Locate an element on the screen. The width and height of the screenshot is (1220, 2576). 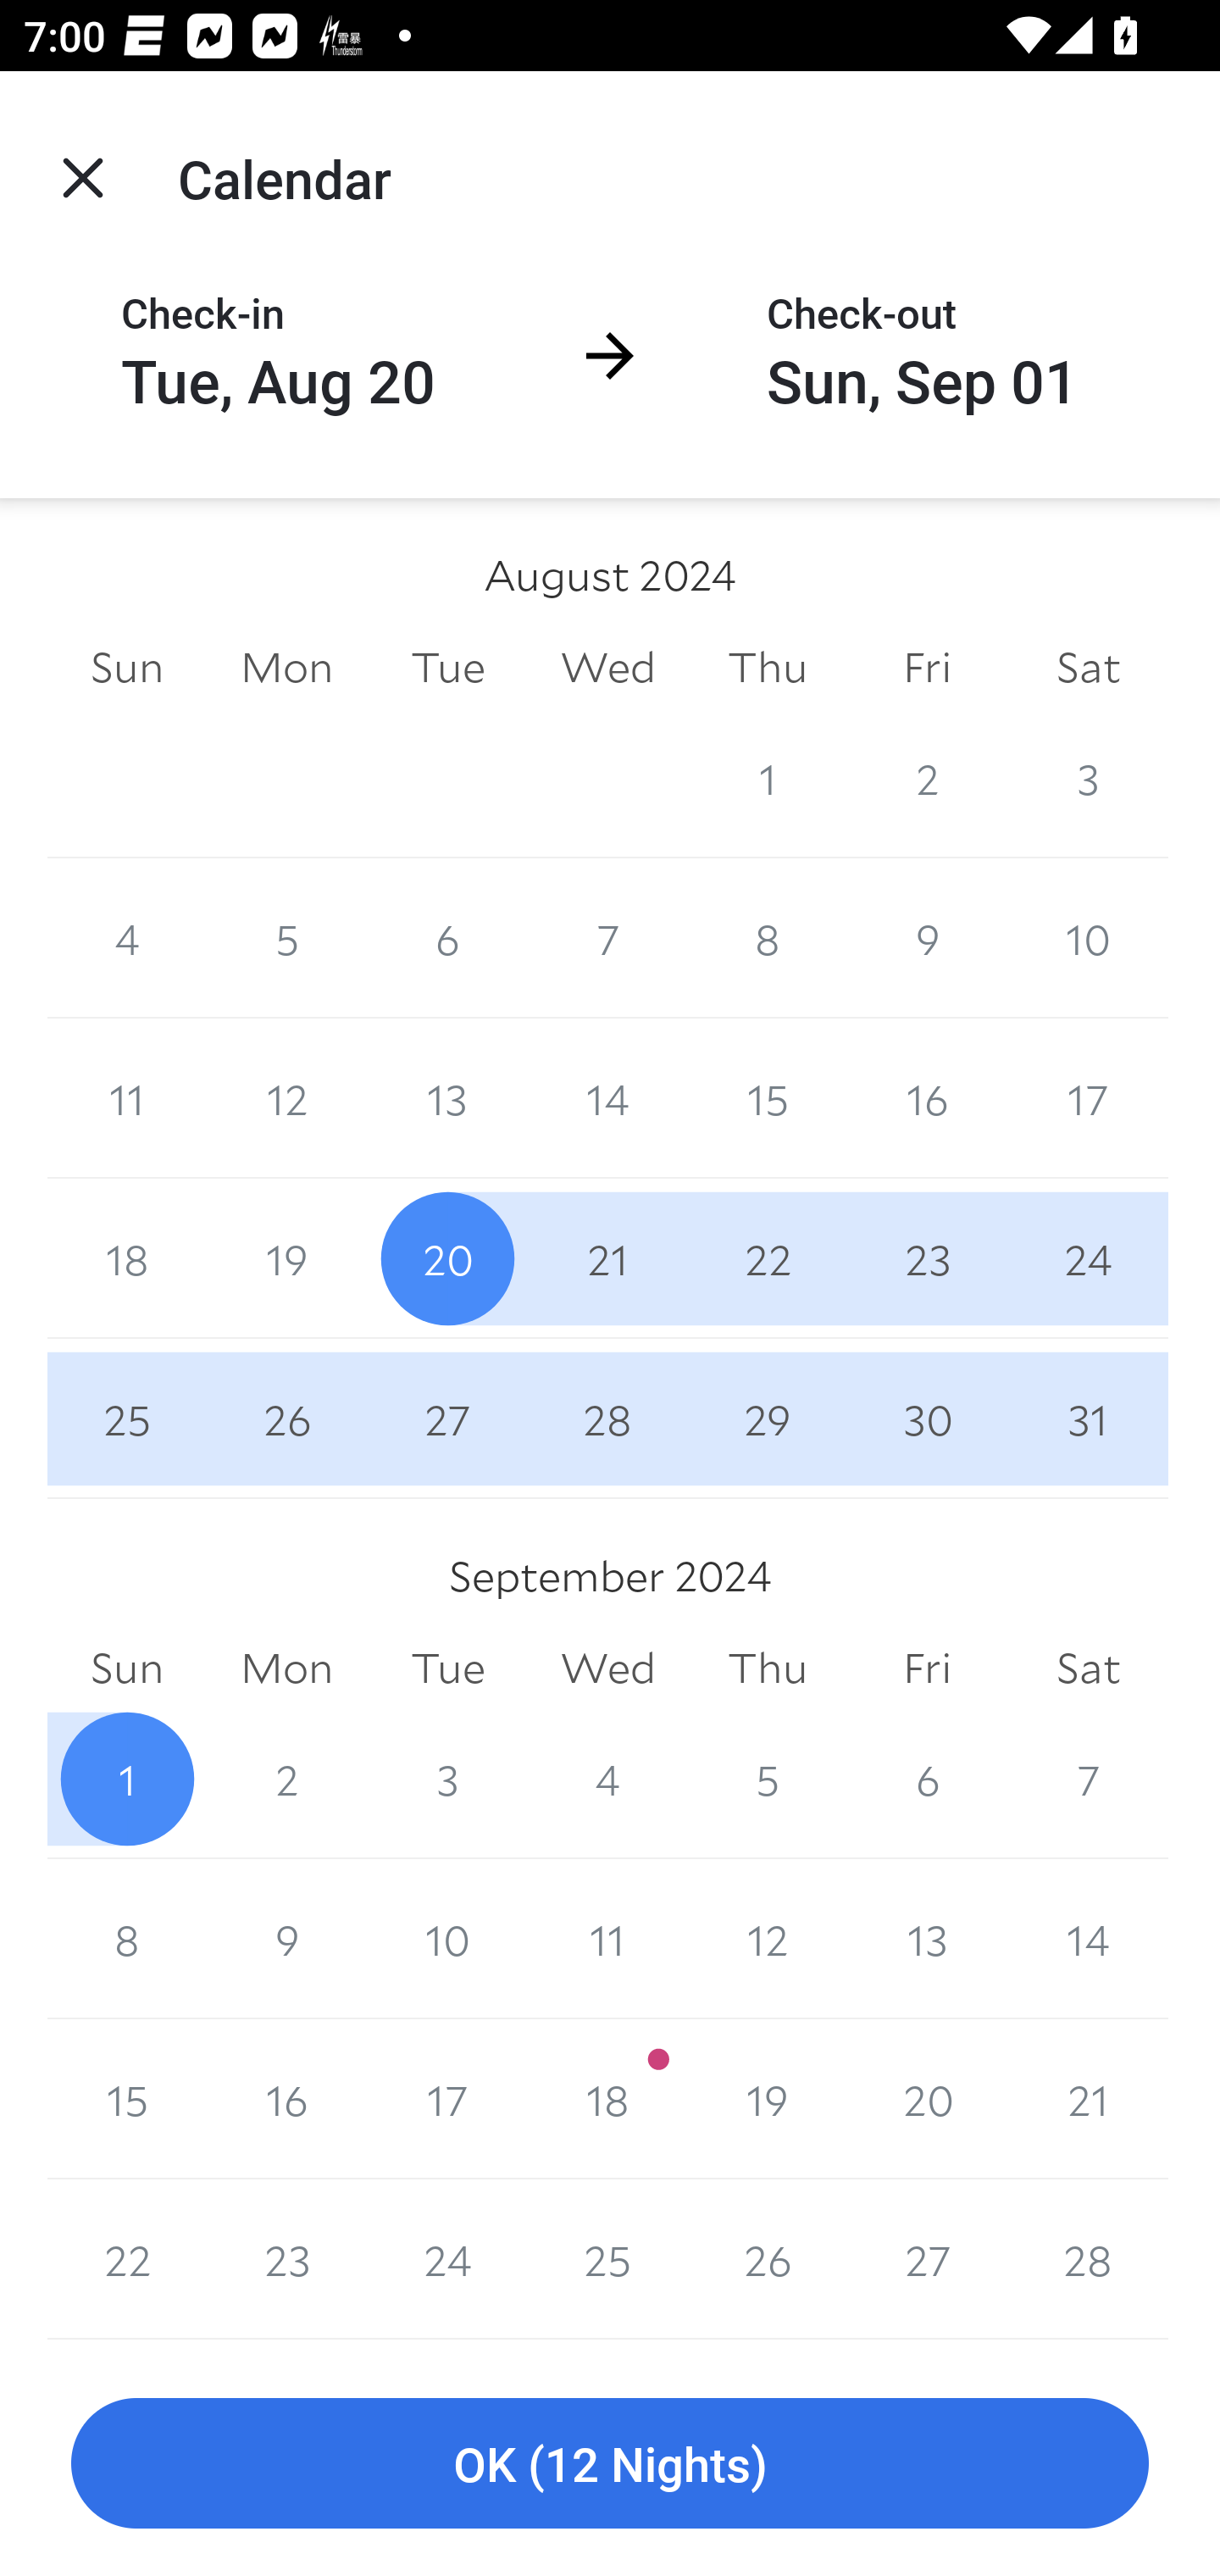
28 28 August 2024 is located at coordinates (608, 1418).